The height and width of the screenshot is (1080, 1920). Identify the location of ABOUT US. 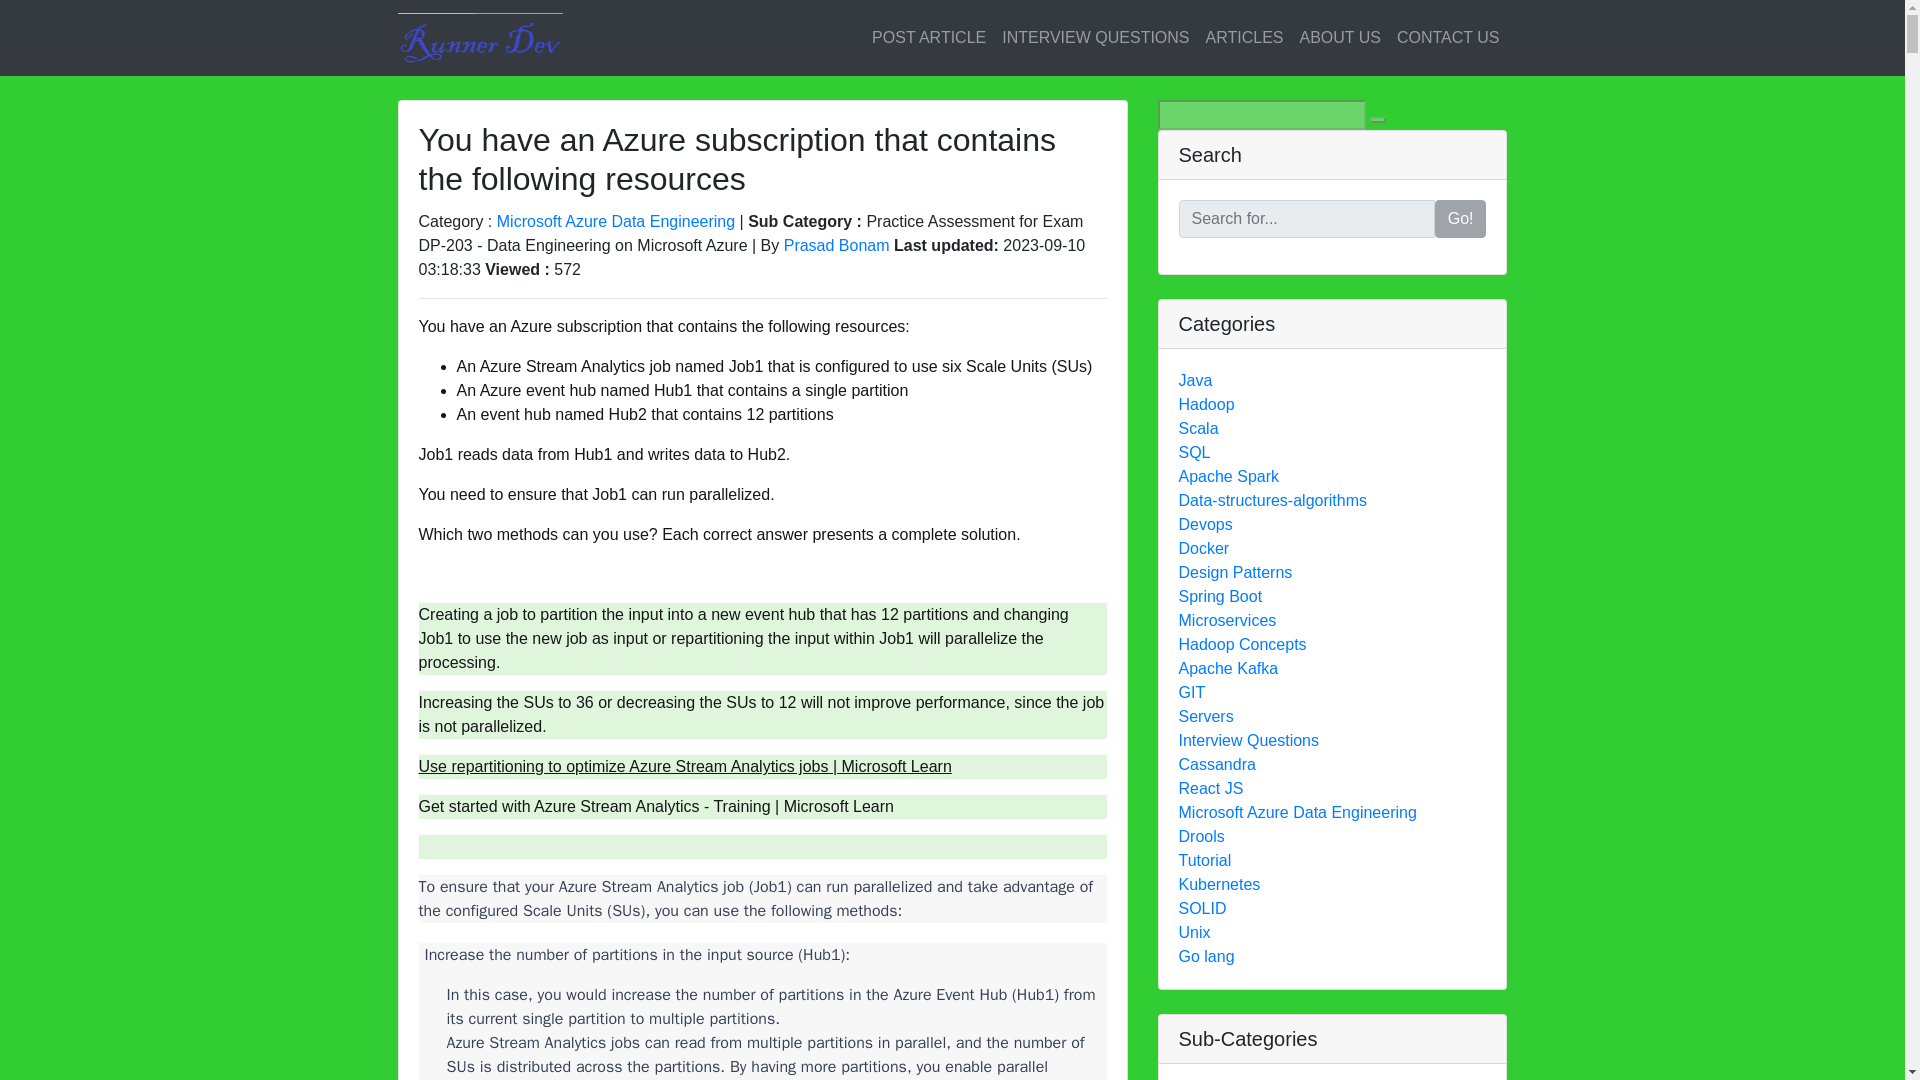
(1339, 38).